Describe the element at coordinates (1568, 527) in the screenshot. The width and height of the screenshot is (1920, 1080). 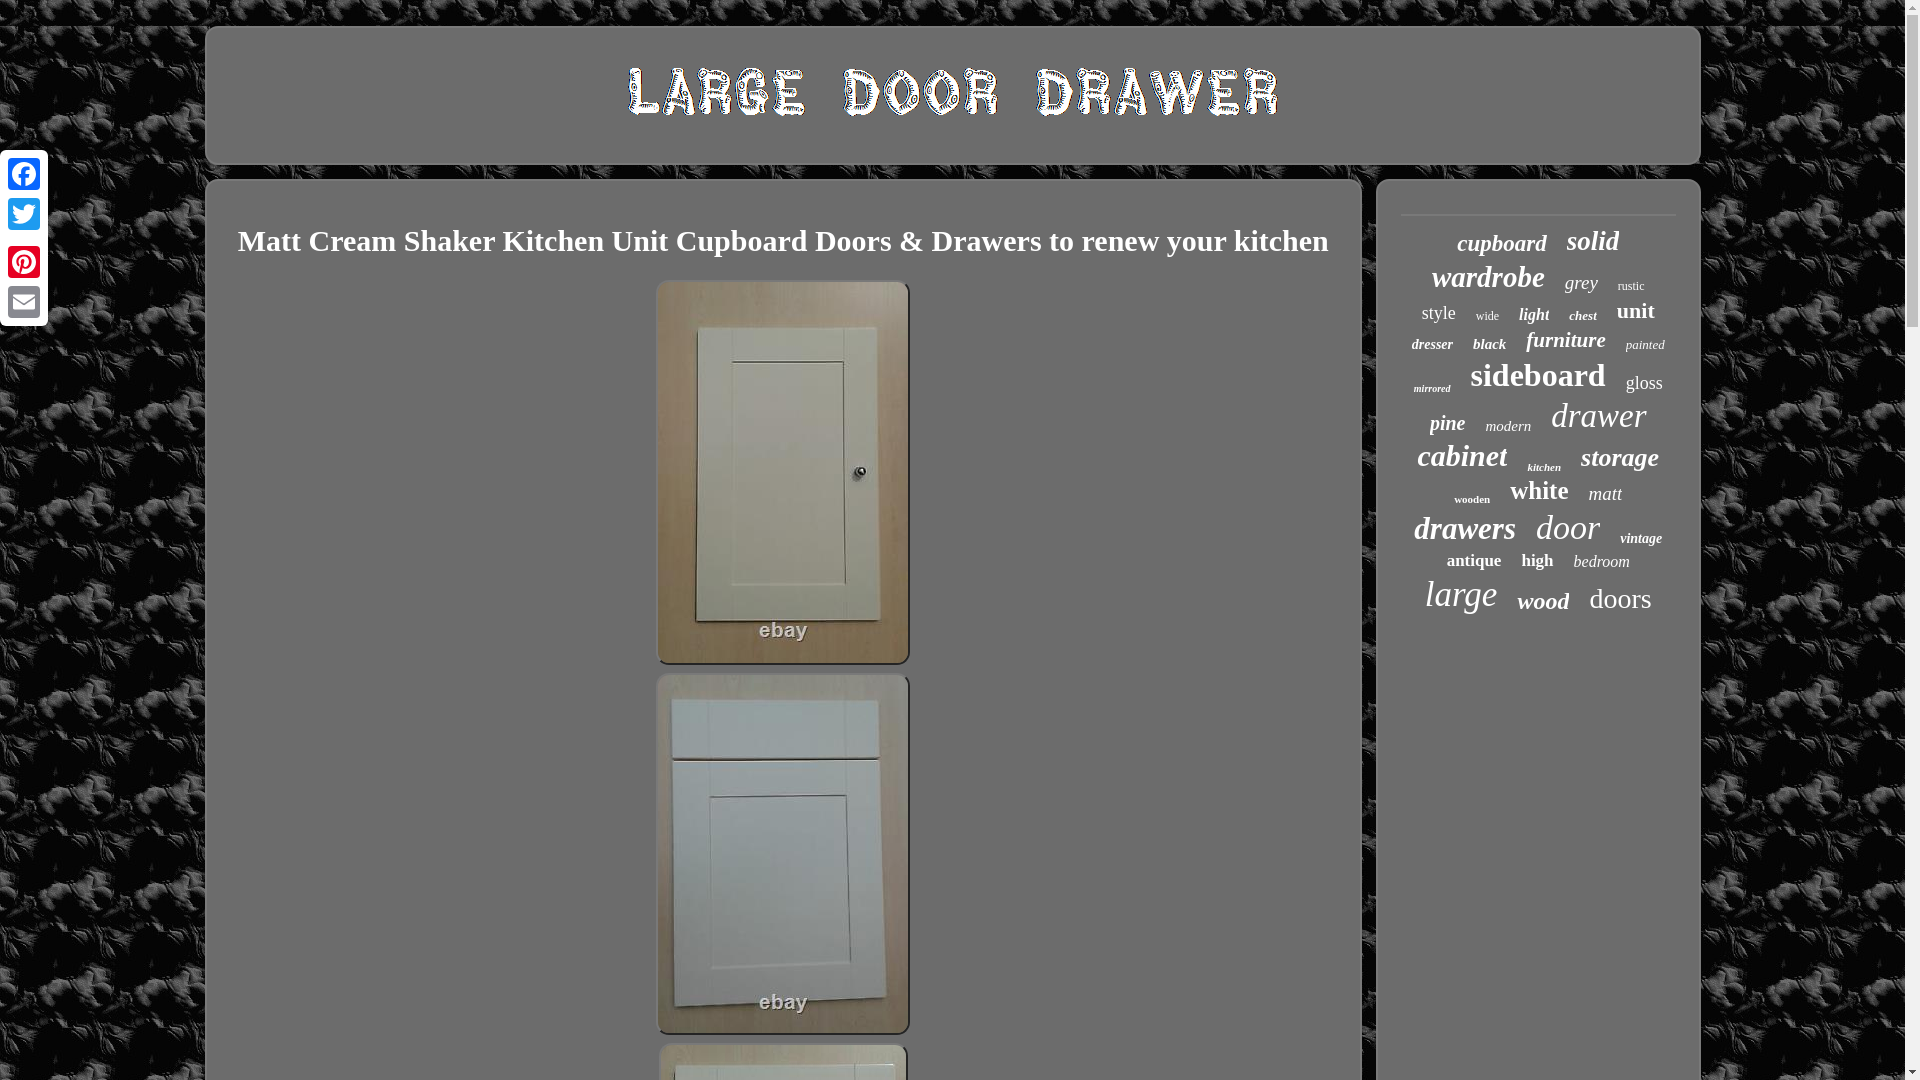
I see `door` at that location.